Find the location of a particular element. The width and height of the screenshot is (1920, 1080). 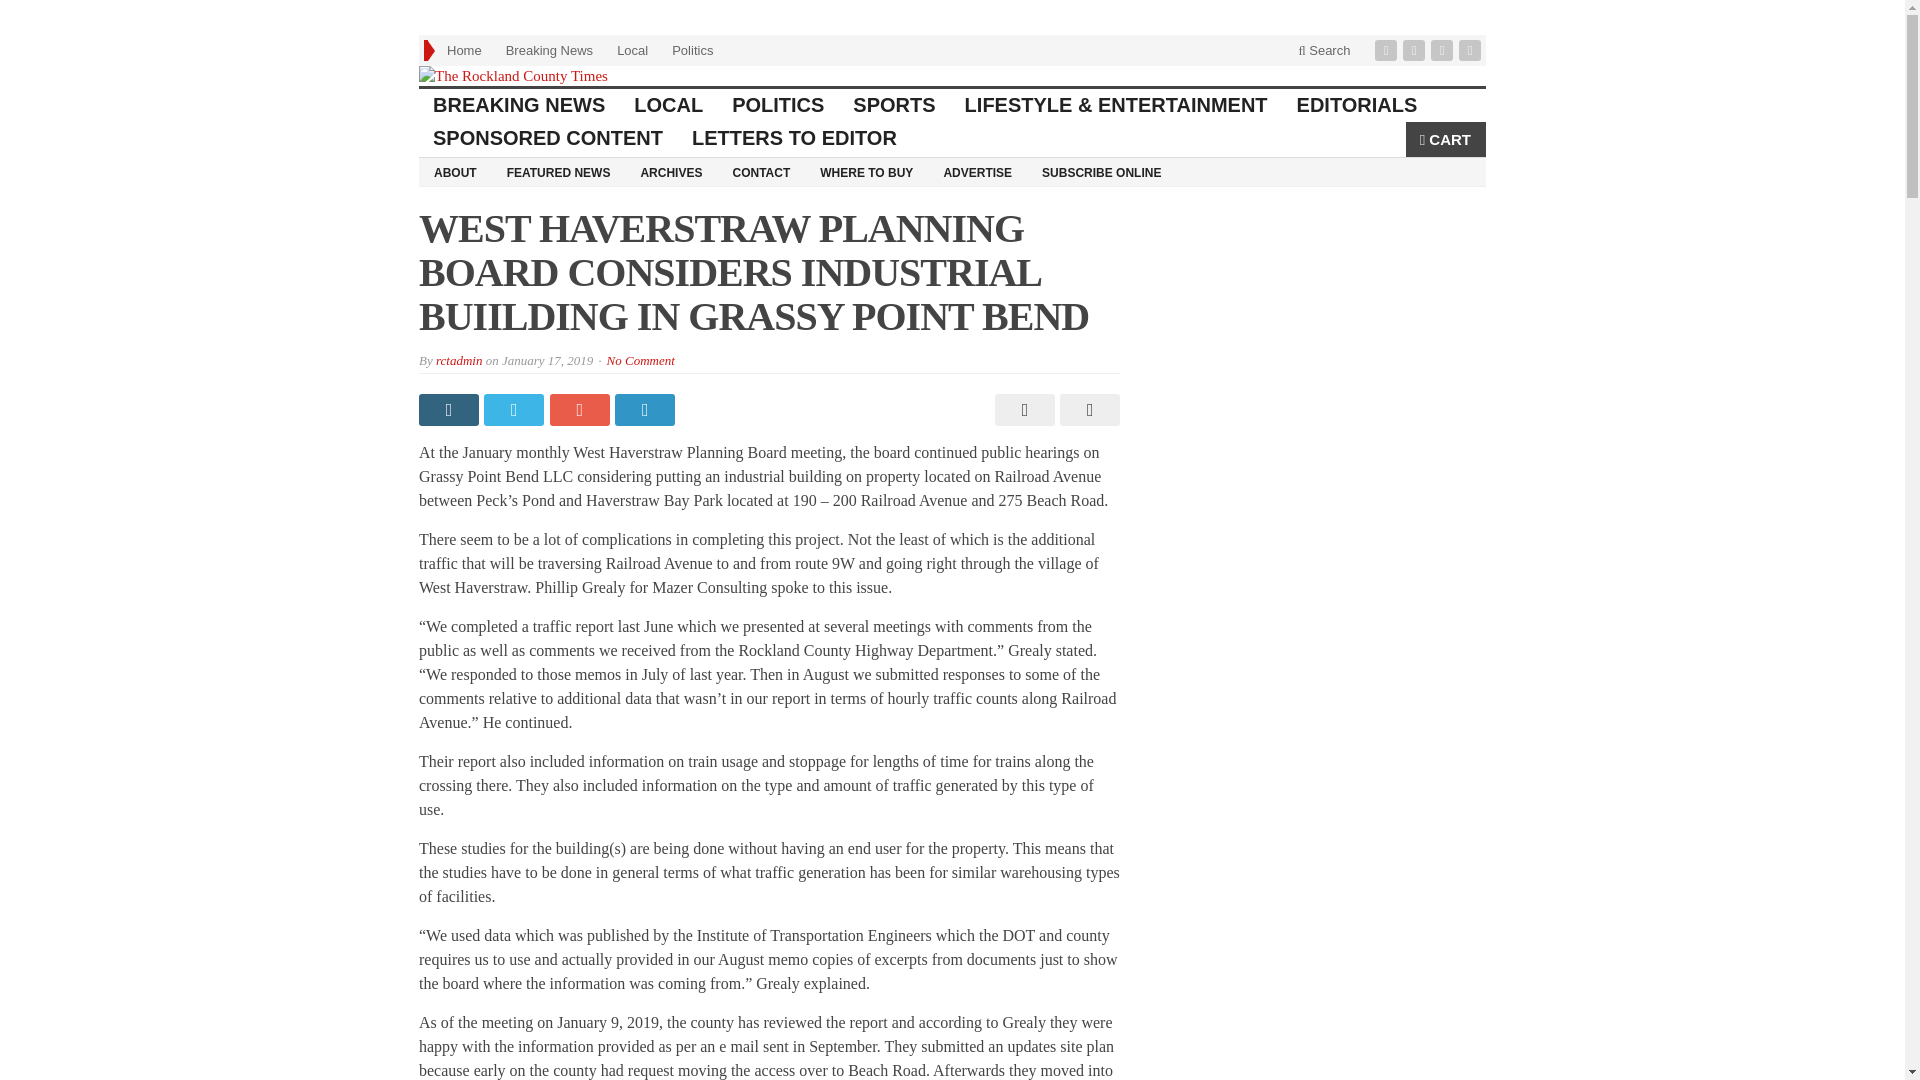

Facebook is located at coordinates (1388, 50).